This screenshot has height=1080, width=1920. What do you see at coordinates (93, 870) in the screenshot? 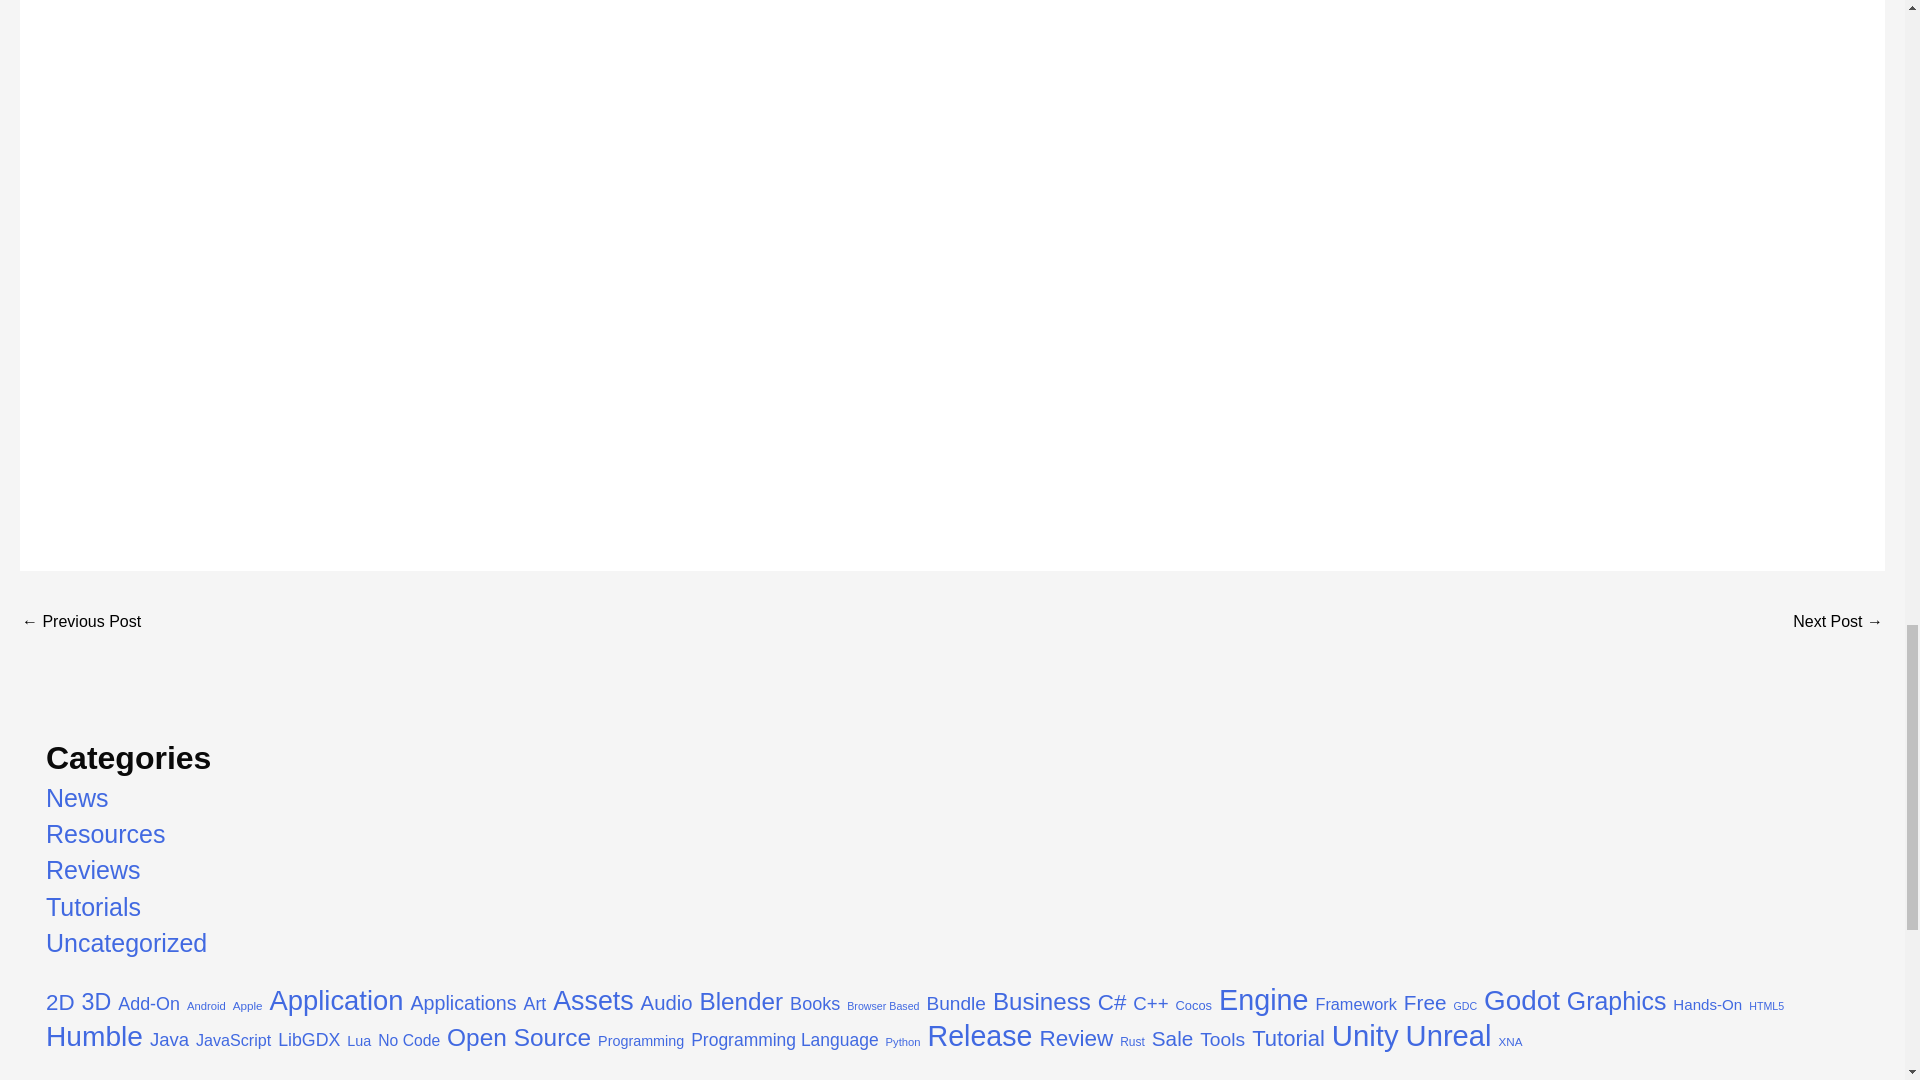
I see `Reviews` at bounding box center [93, 870].